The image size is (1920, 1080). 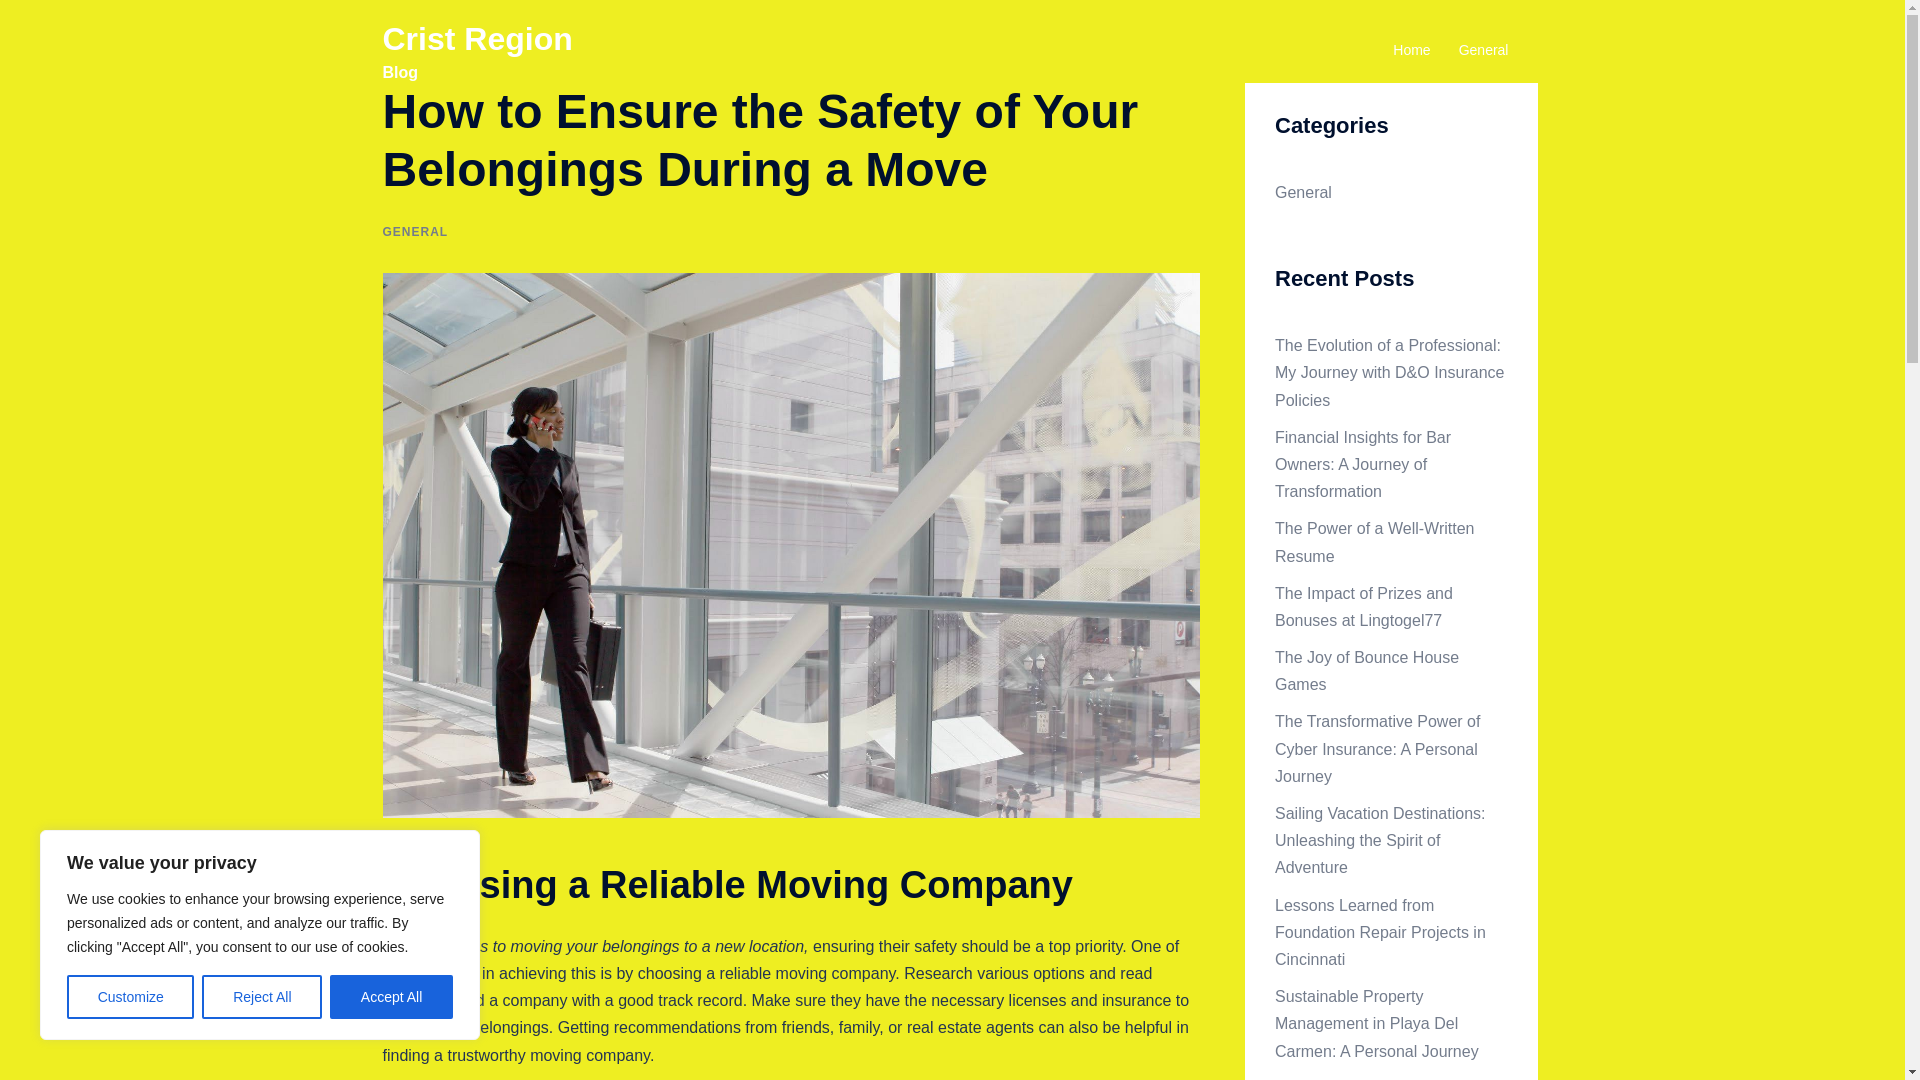 I want to click on The Impact of Prizes and Bonuses at Lingtogel77, so click(x=1364, y=606).